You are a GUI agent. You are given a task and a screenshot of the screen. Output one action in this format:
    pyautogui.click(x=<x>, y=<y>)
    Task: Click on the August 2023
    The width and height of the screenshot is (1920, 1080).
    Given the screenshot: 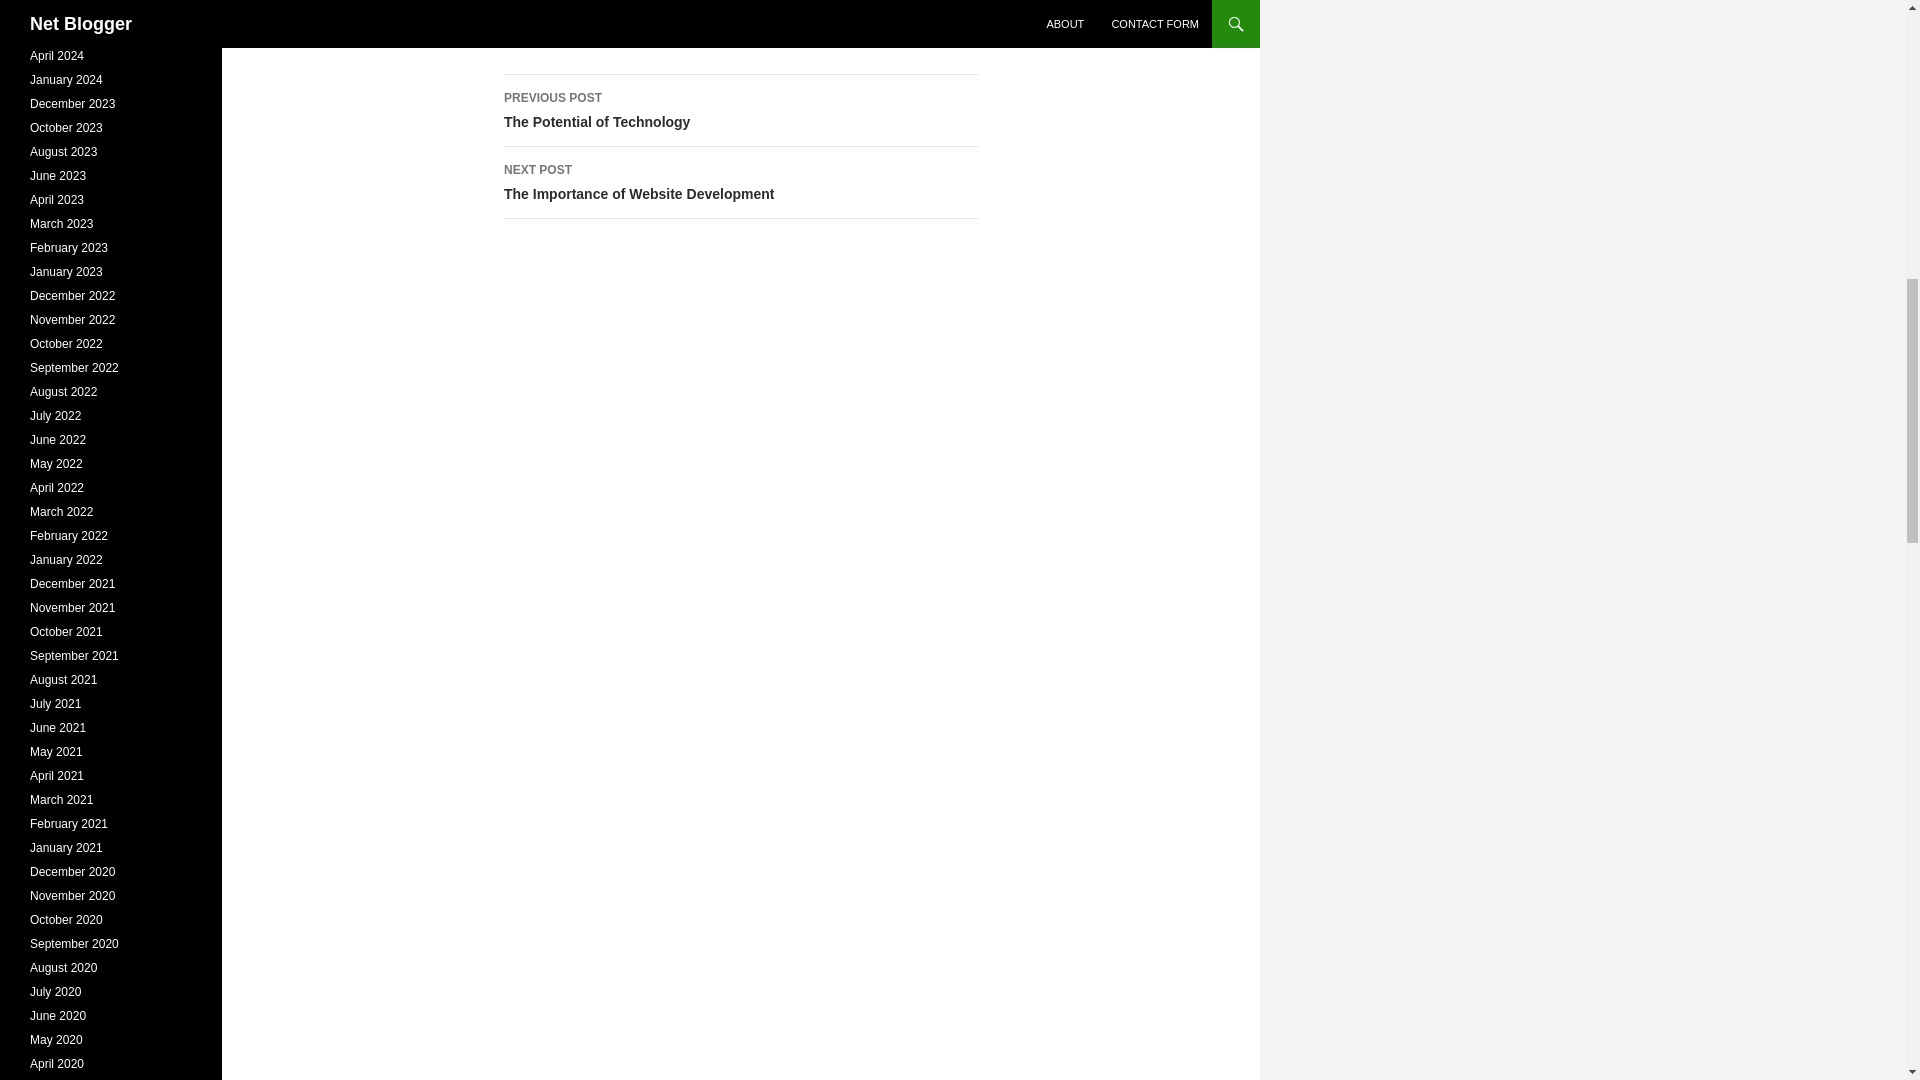 What is the action you would take?
    pyautogui.click(x=68, y=247)
    